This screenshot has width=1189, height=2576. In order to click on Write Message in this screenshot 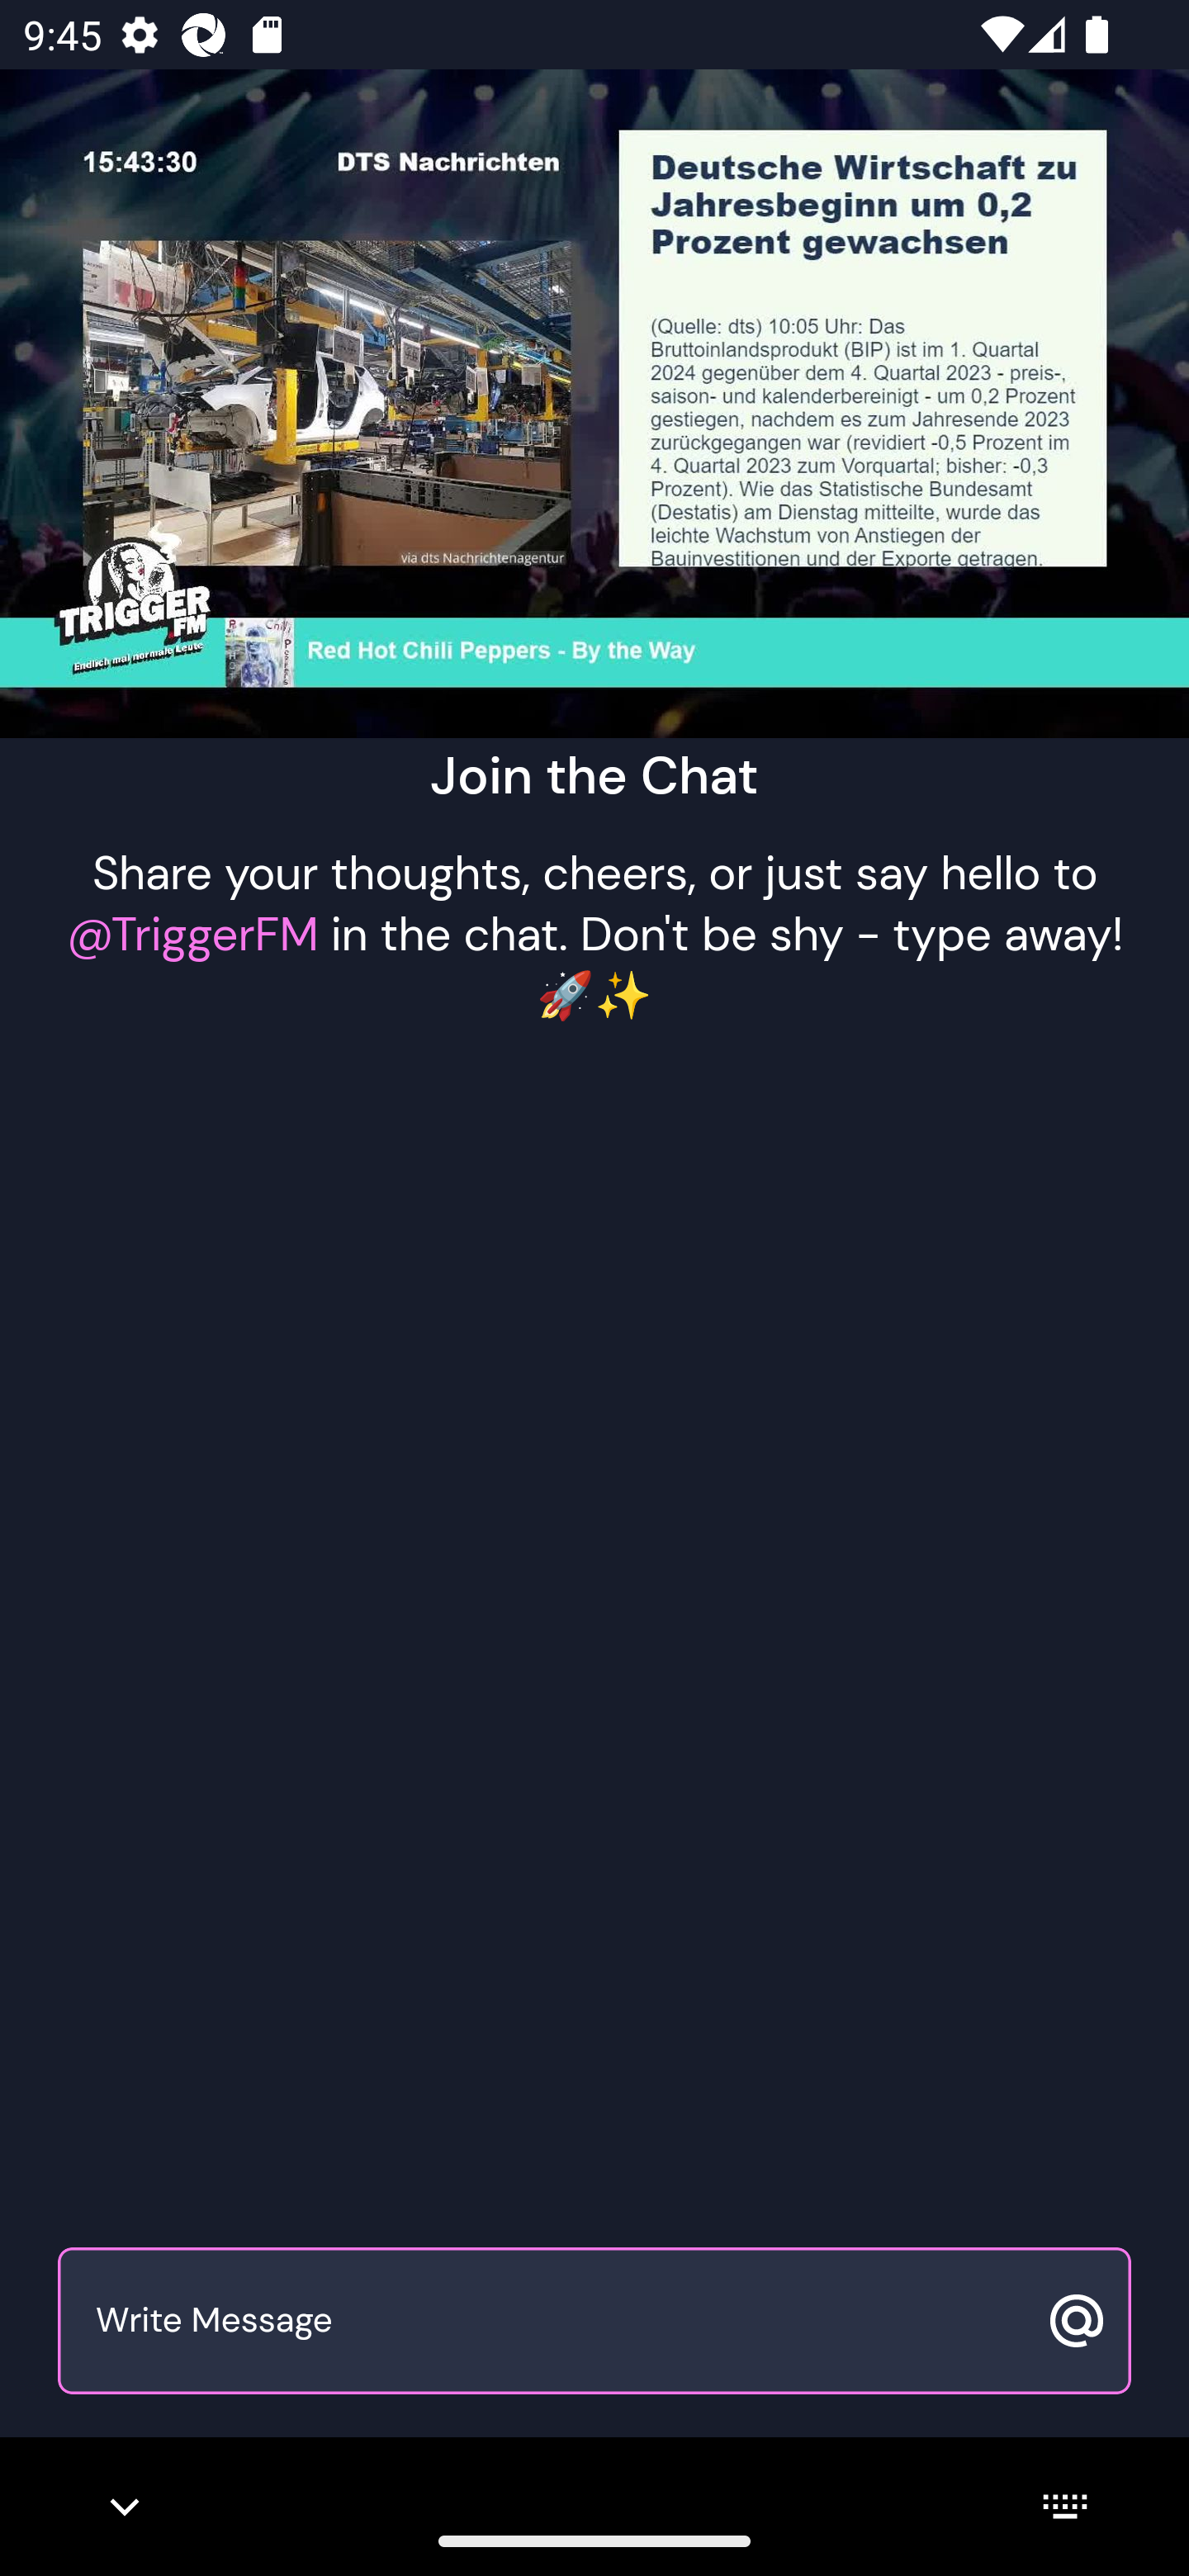, I will do `click(558, 2322)`.